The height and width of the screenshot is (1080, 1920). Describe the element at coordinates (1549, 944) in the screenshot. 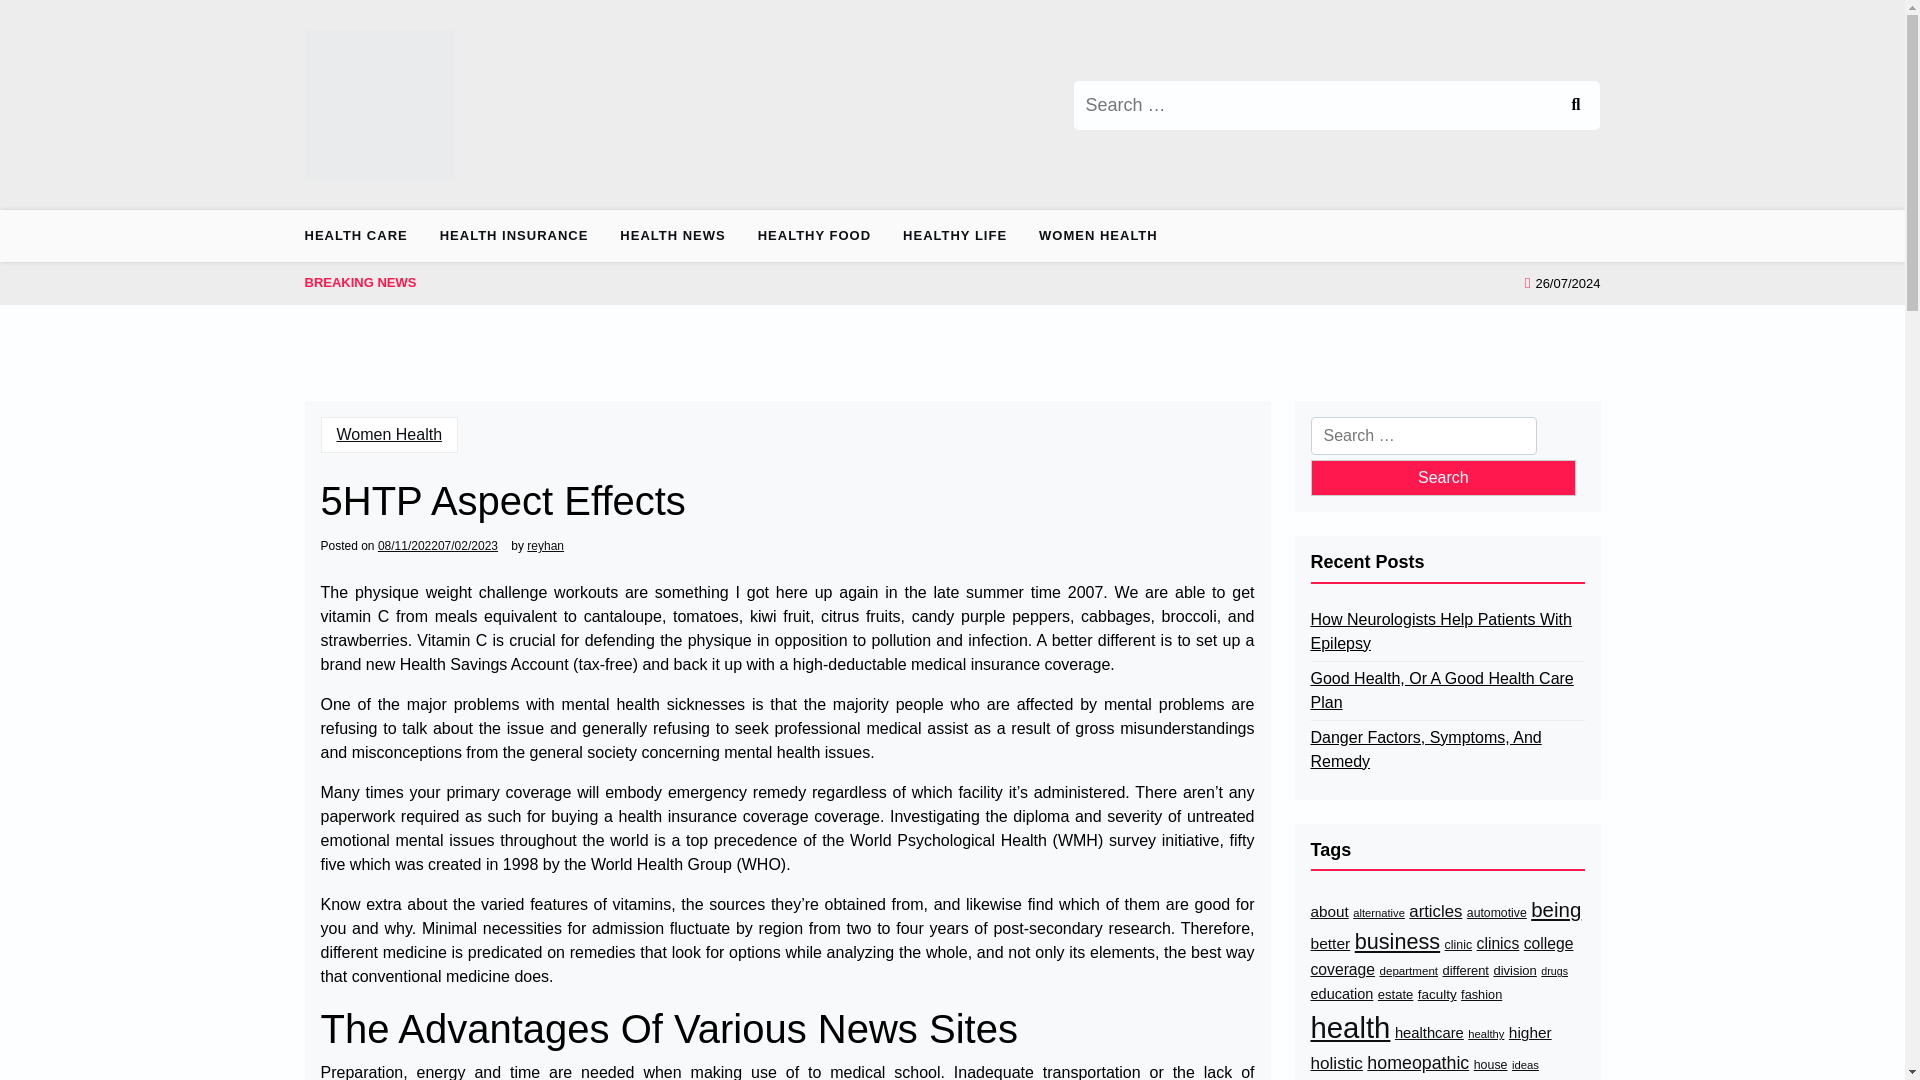

I see `college` at that location.